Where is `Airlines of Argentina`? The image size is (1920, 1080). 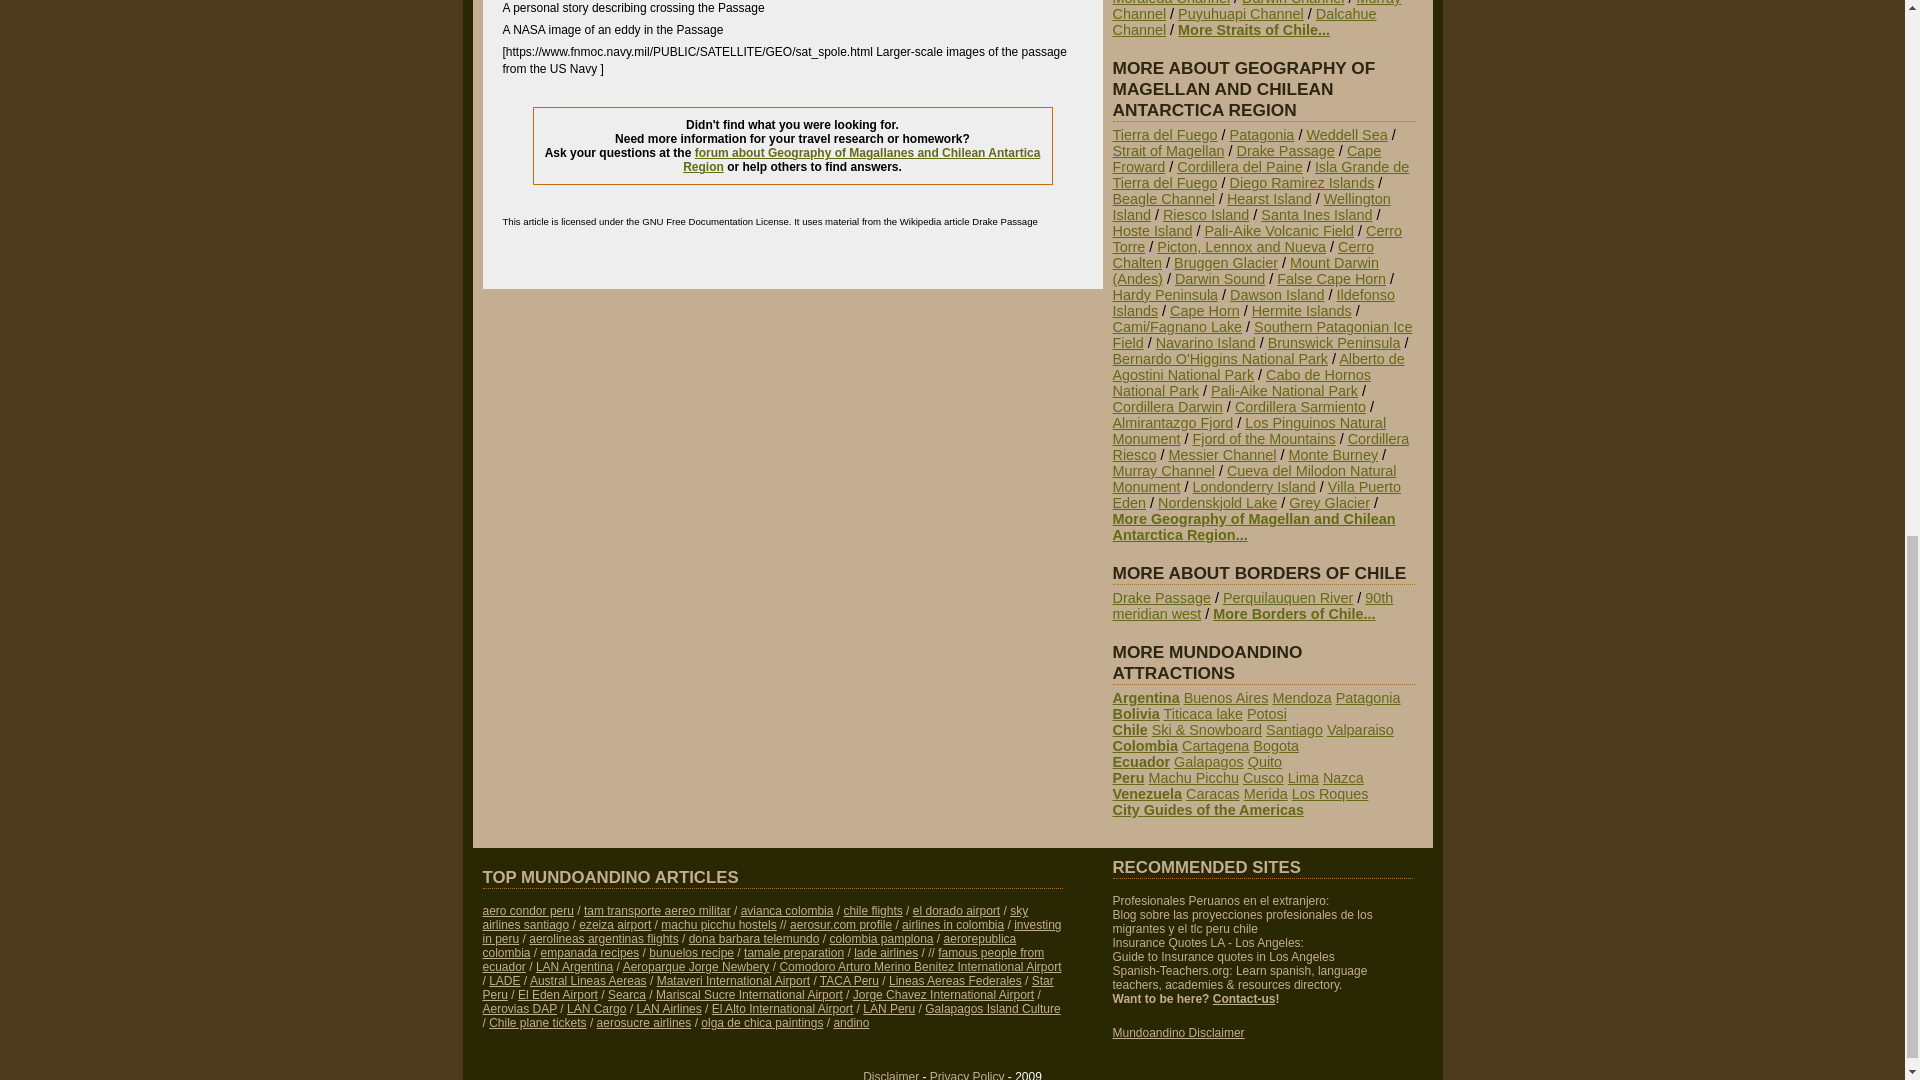
Airlines of Argentina is located at coordinates (603, 939).